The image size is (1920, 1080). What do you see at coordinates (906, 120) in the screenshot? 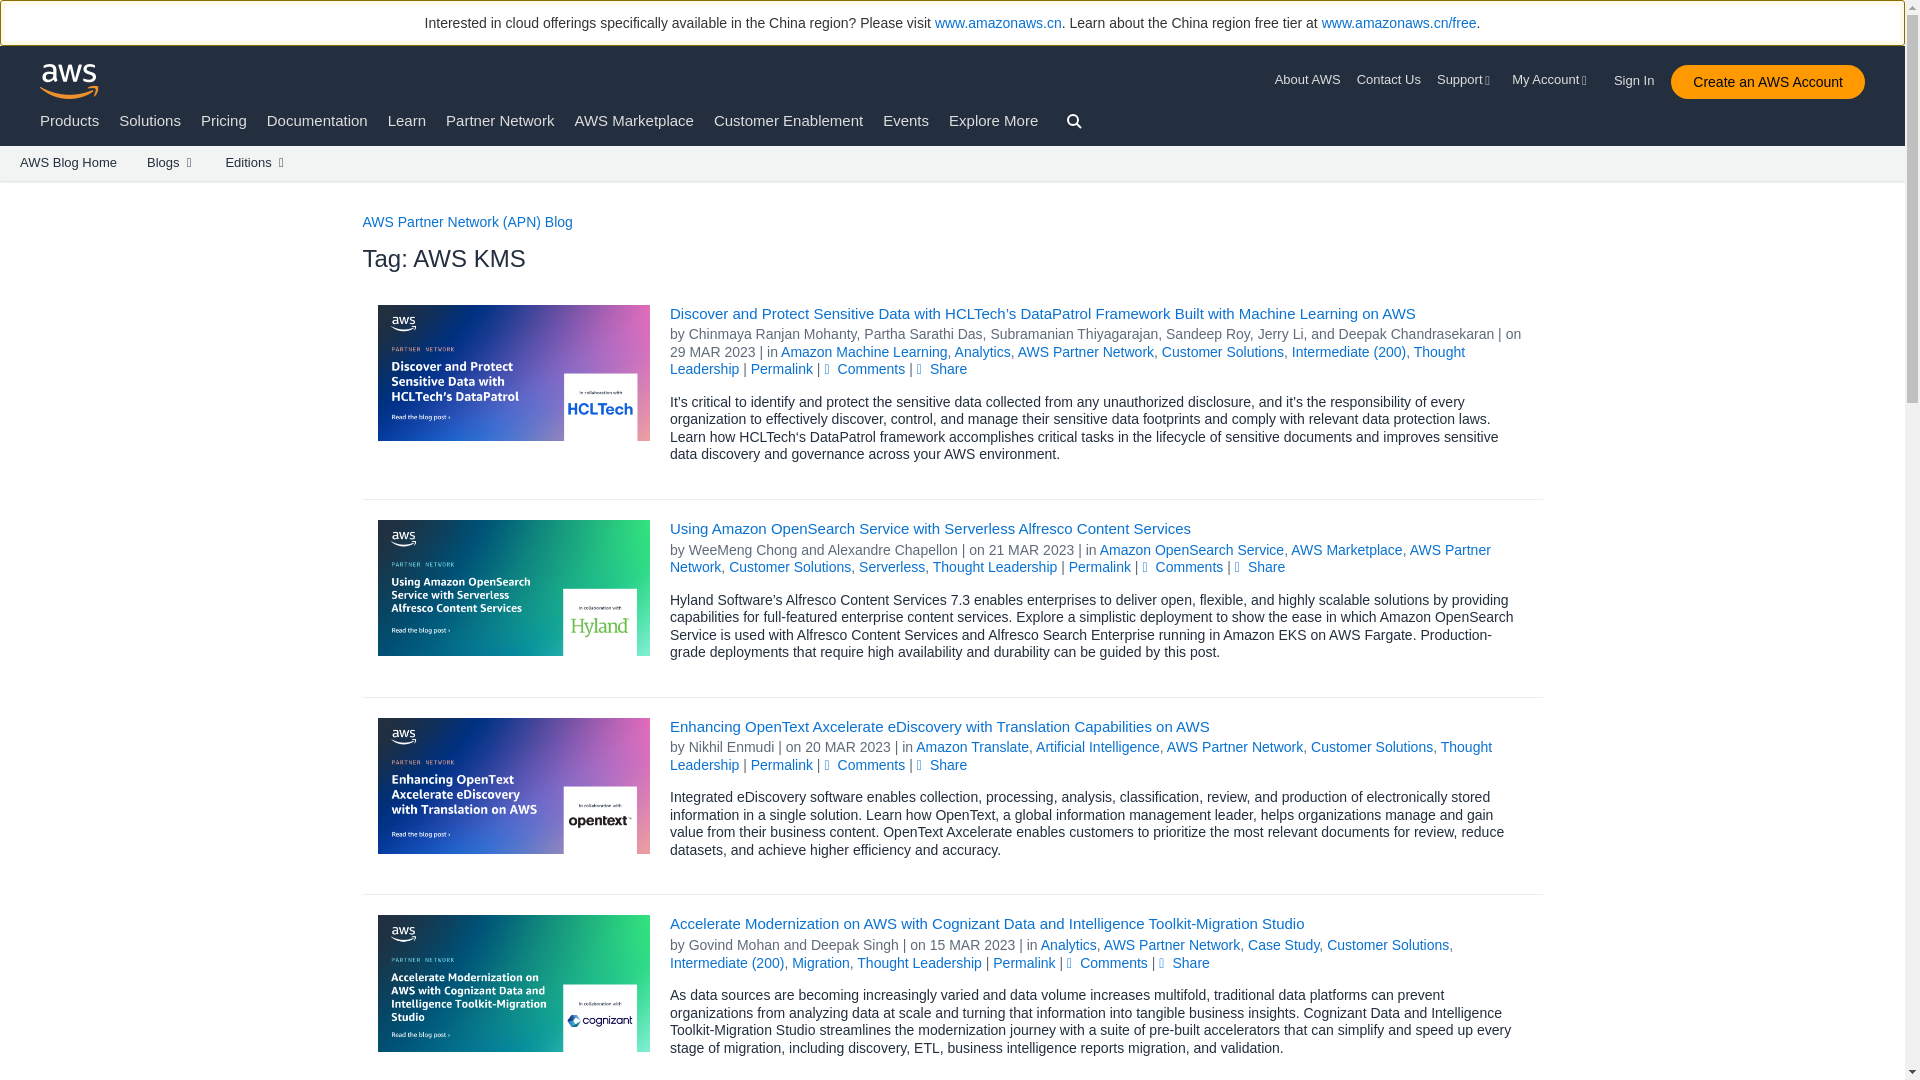
I see `Events` at bounding box center [906, 120].